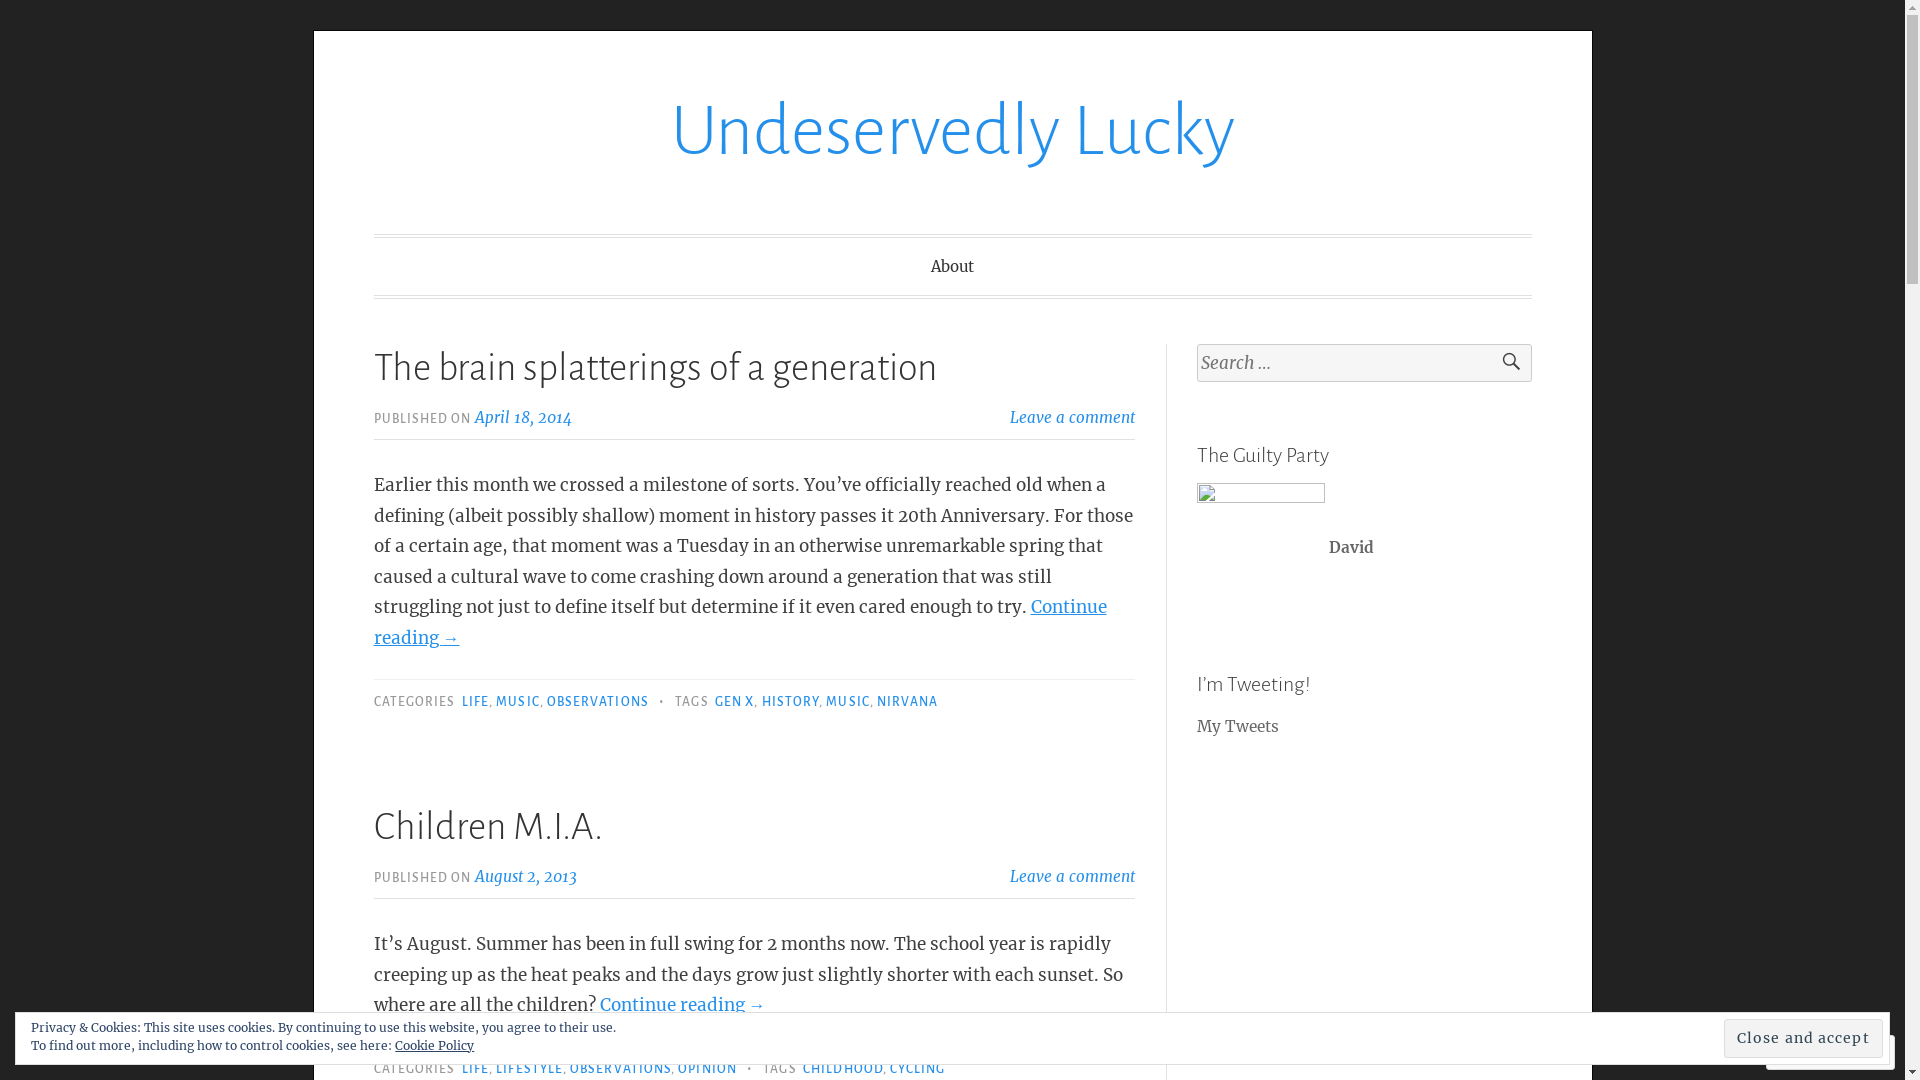  I want to click on LIFESTYLE, so click(530, 1069).